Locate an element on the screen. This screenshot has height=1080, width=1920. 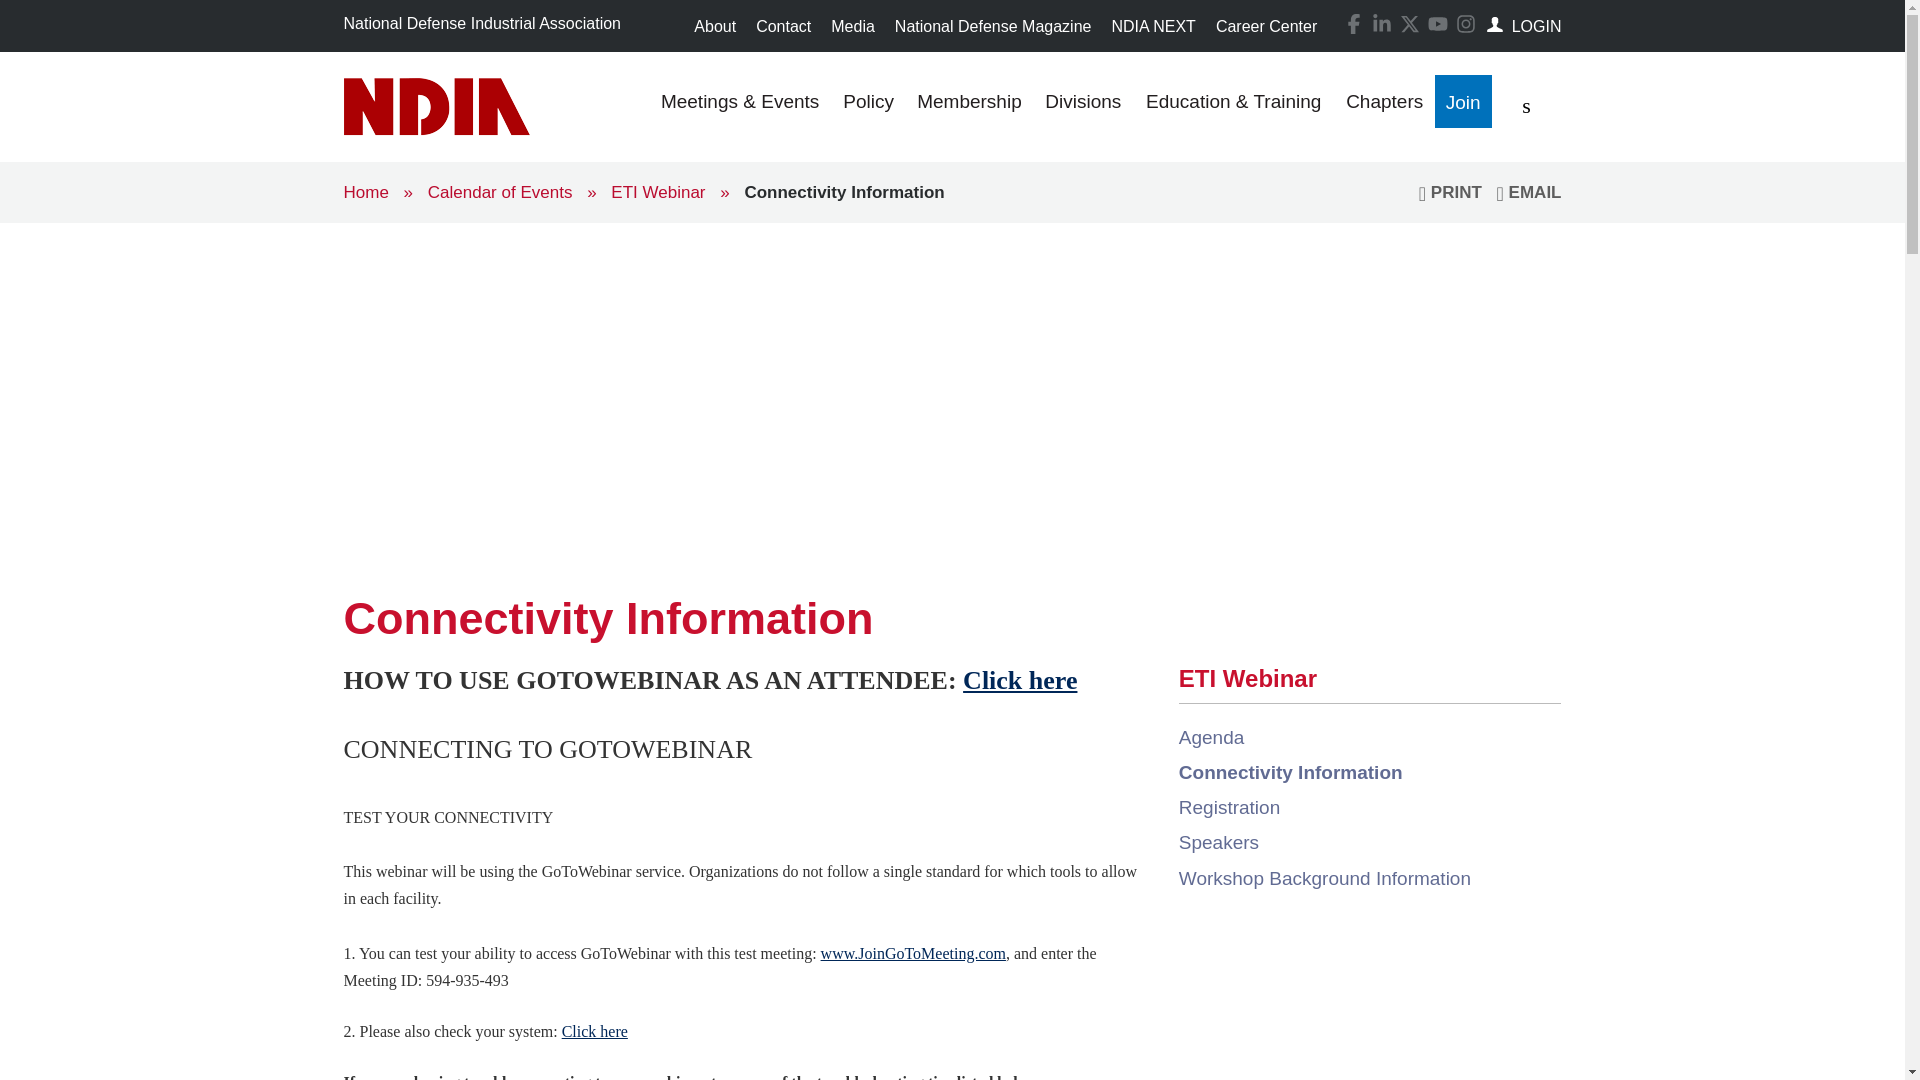
About is located at coordinates (714, 26).